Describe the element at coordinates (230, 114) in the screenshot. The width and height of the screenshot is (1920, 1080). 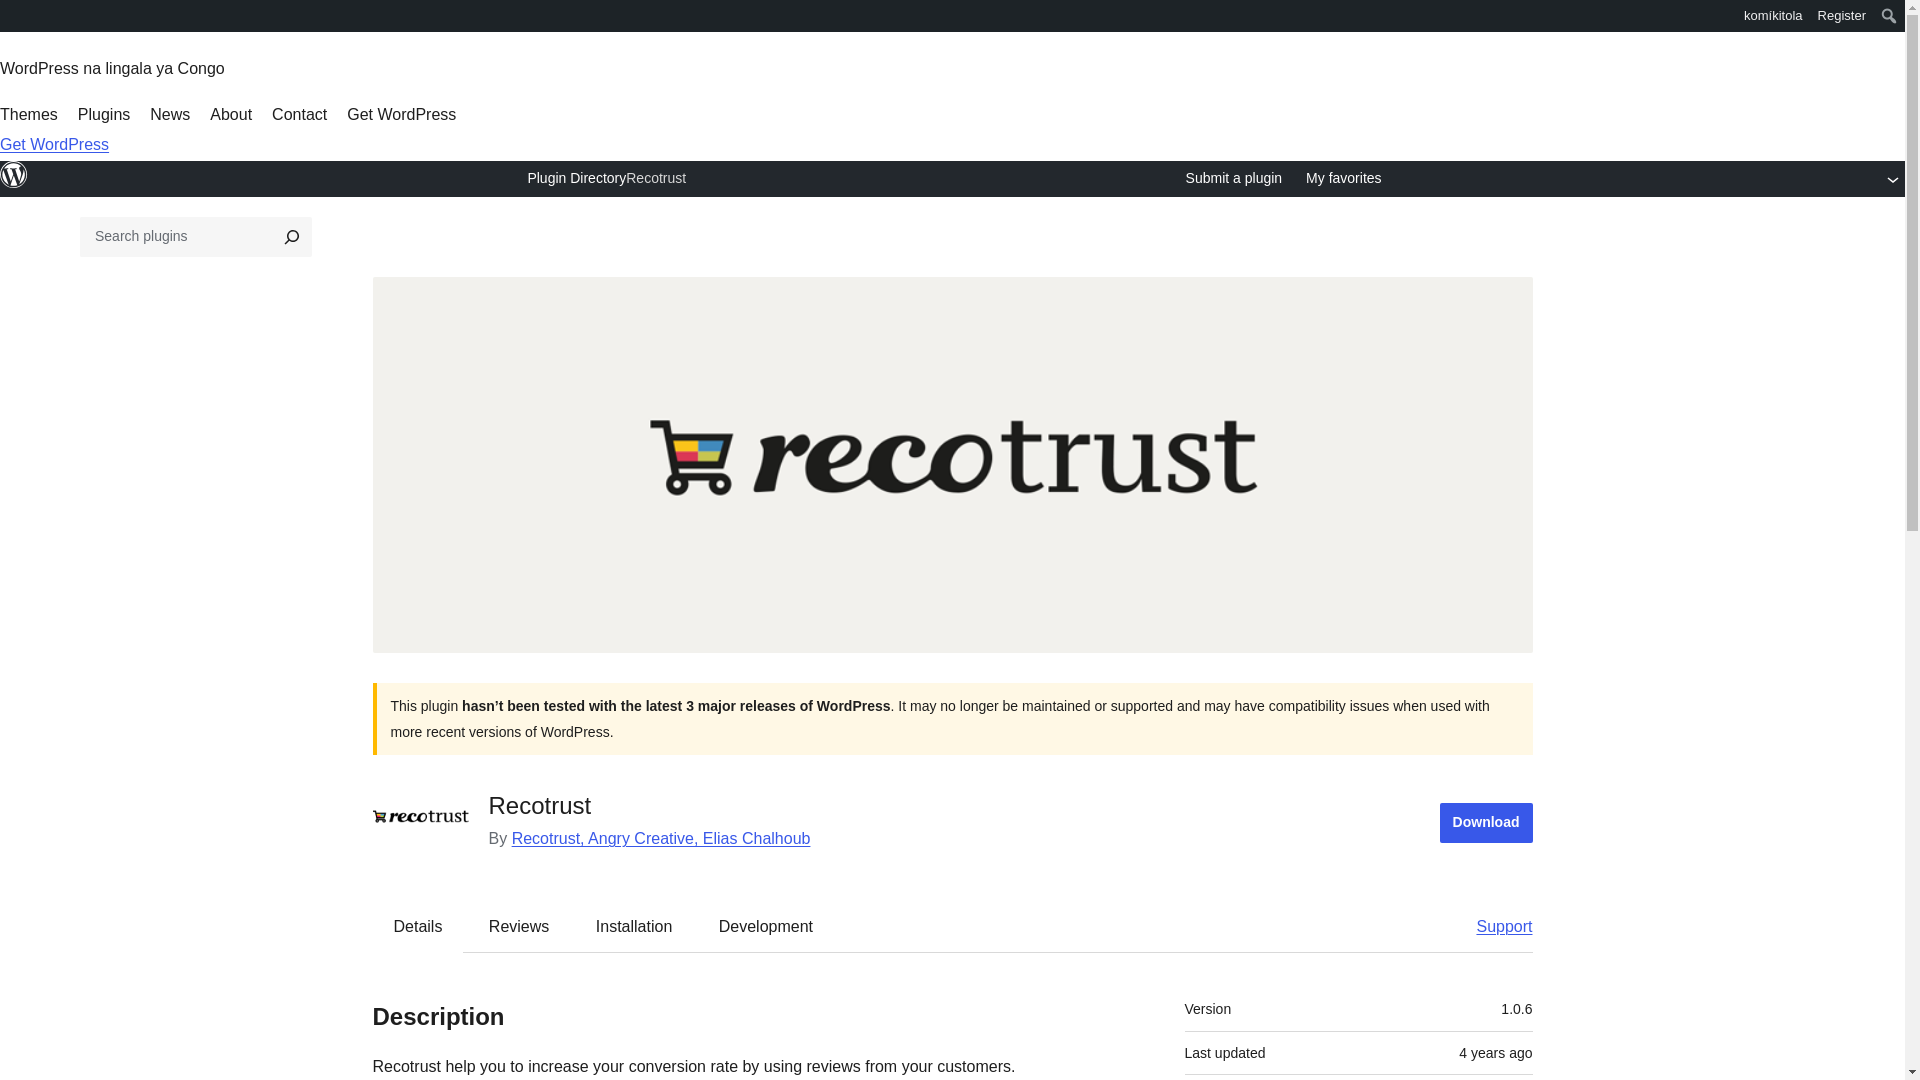
I see `About` at that location.